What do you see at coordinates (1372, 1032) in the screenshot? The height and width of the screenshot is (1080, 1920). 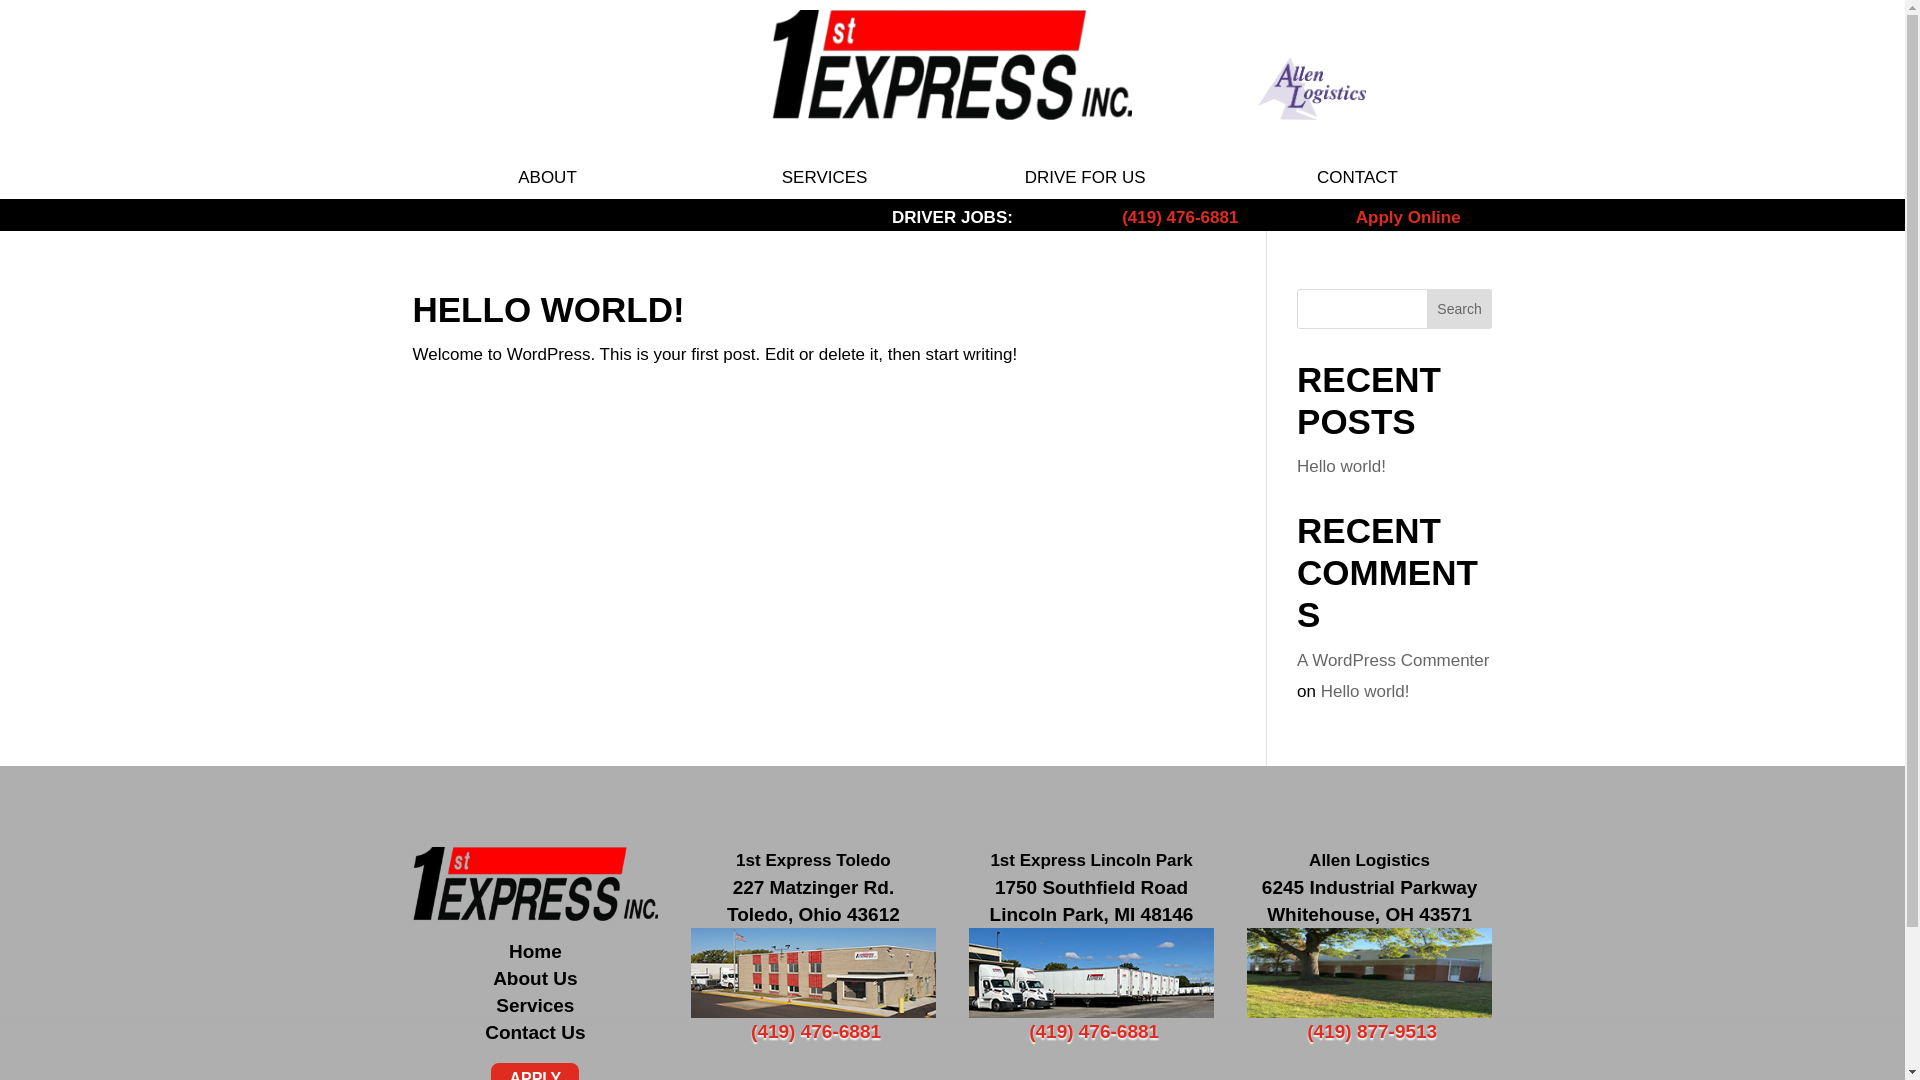 I see `(419) 877-9513` at bounding box center [1372, 1032].